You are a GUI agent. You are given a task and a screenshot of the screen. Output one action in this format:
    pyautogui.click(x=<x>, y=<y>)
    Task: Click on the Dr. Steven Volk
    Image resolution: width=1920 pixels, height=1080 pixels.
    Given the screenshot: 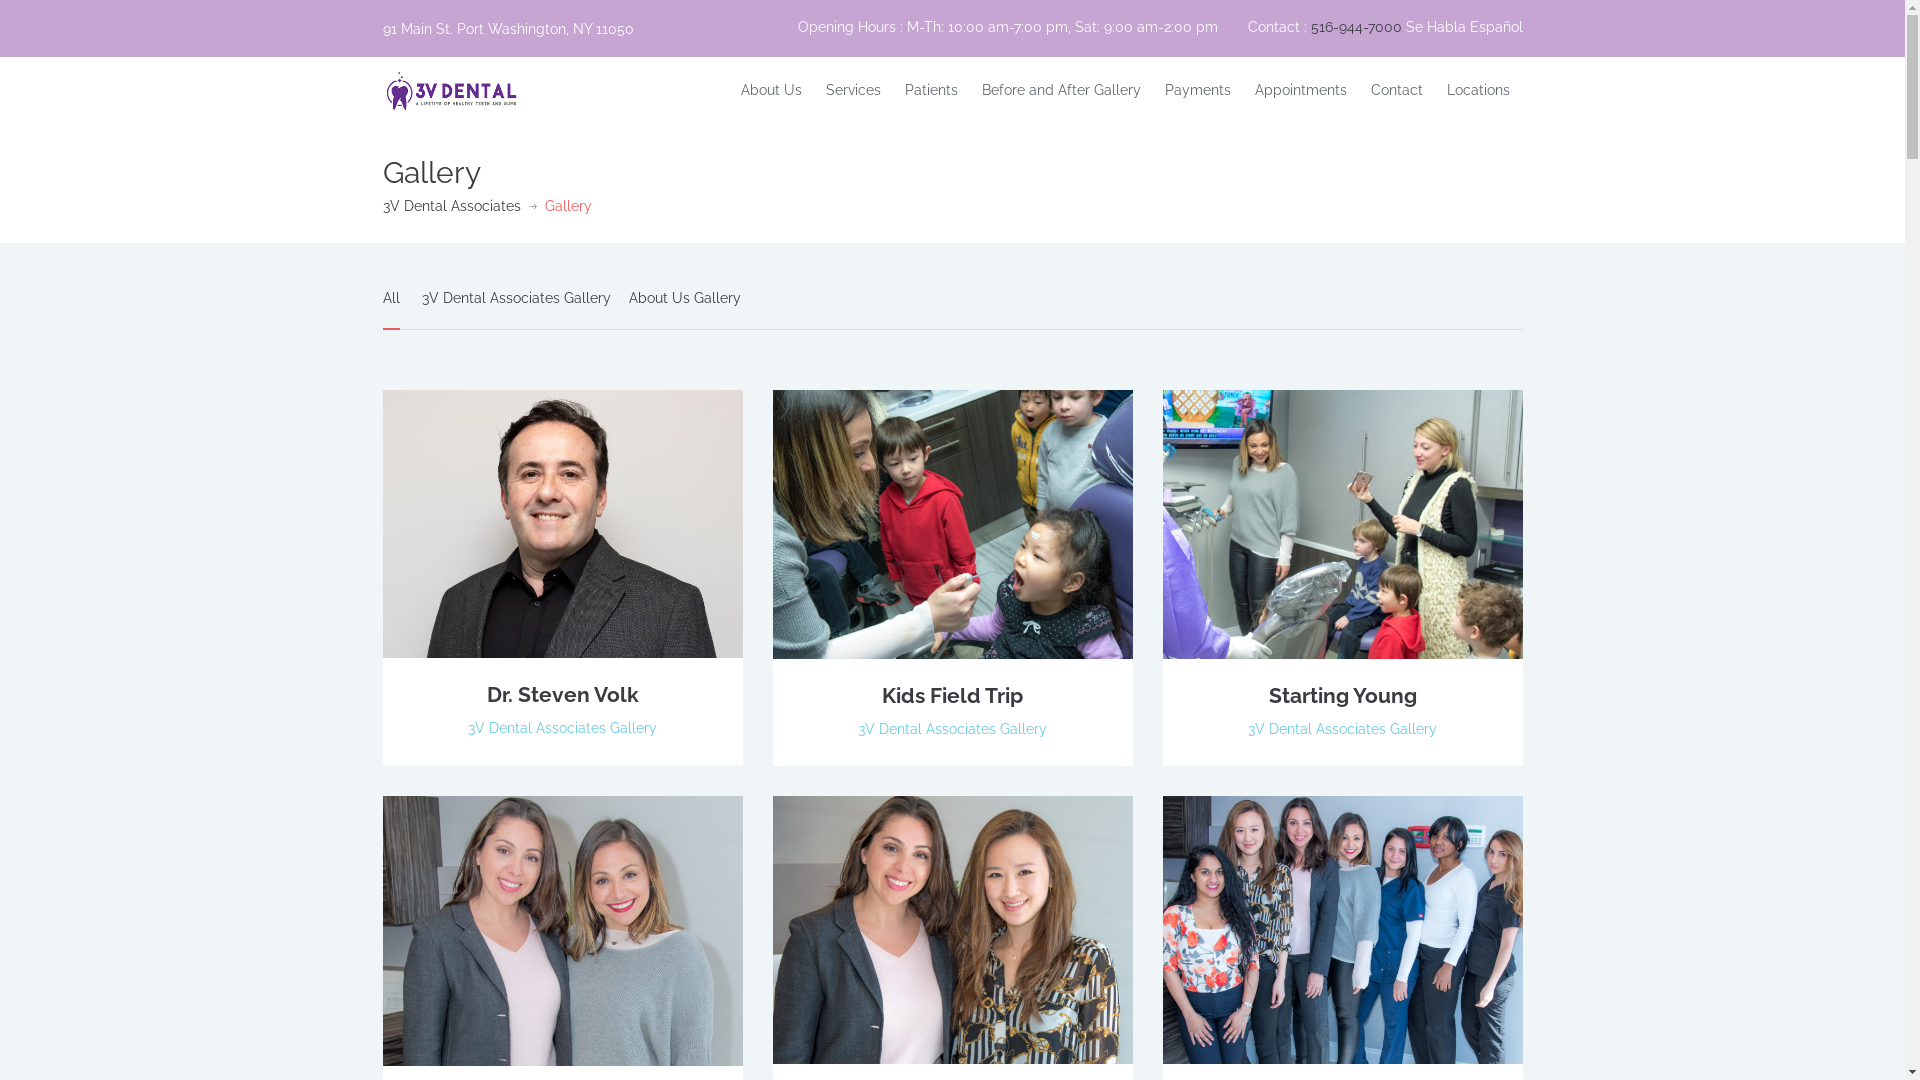 What is the action you would take?
    pyautogui.click(x=562, y=694)
    